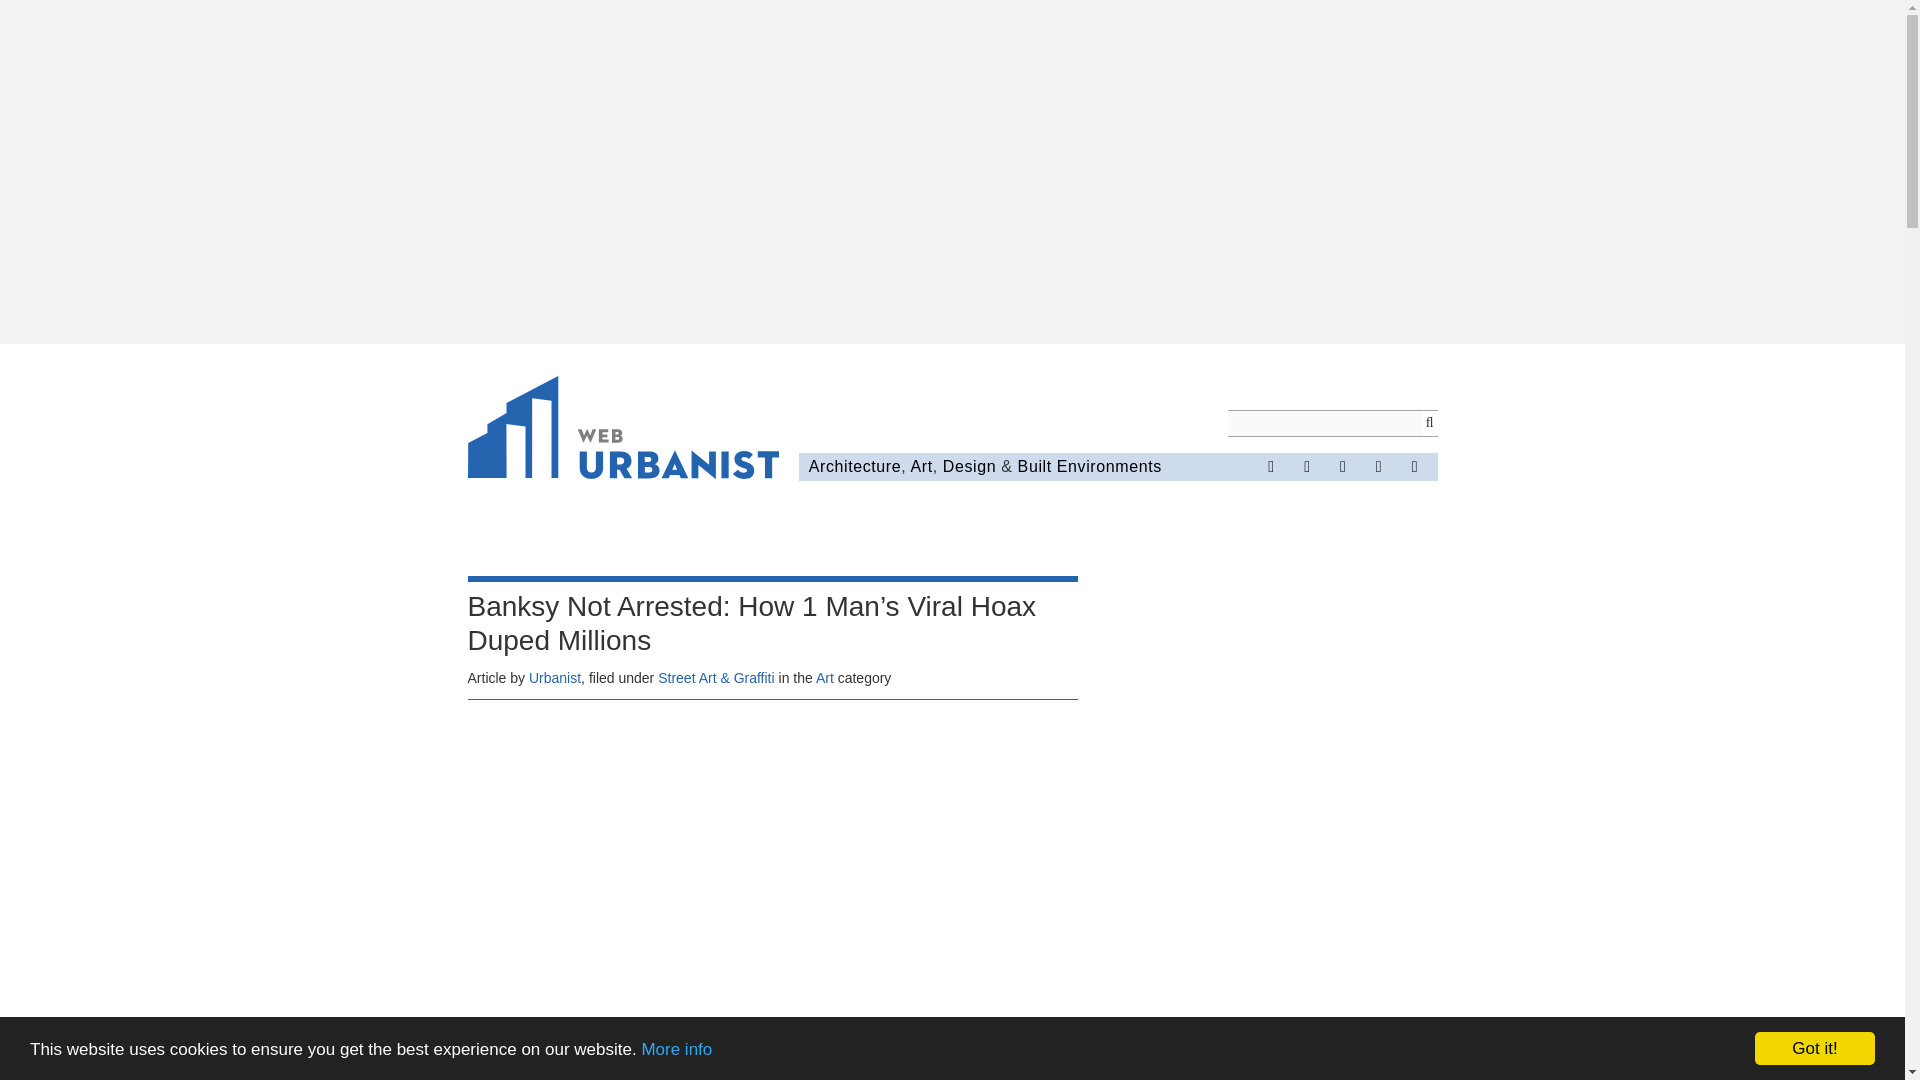 The height and width of the screenshot is (1080, 1920). Describe the element at coordinates (1270, 466) in the screenshot. I see `Become a Fan on Facebook!` at that location.